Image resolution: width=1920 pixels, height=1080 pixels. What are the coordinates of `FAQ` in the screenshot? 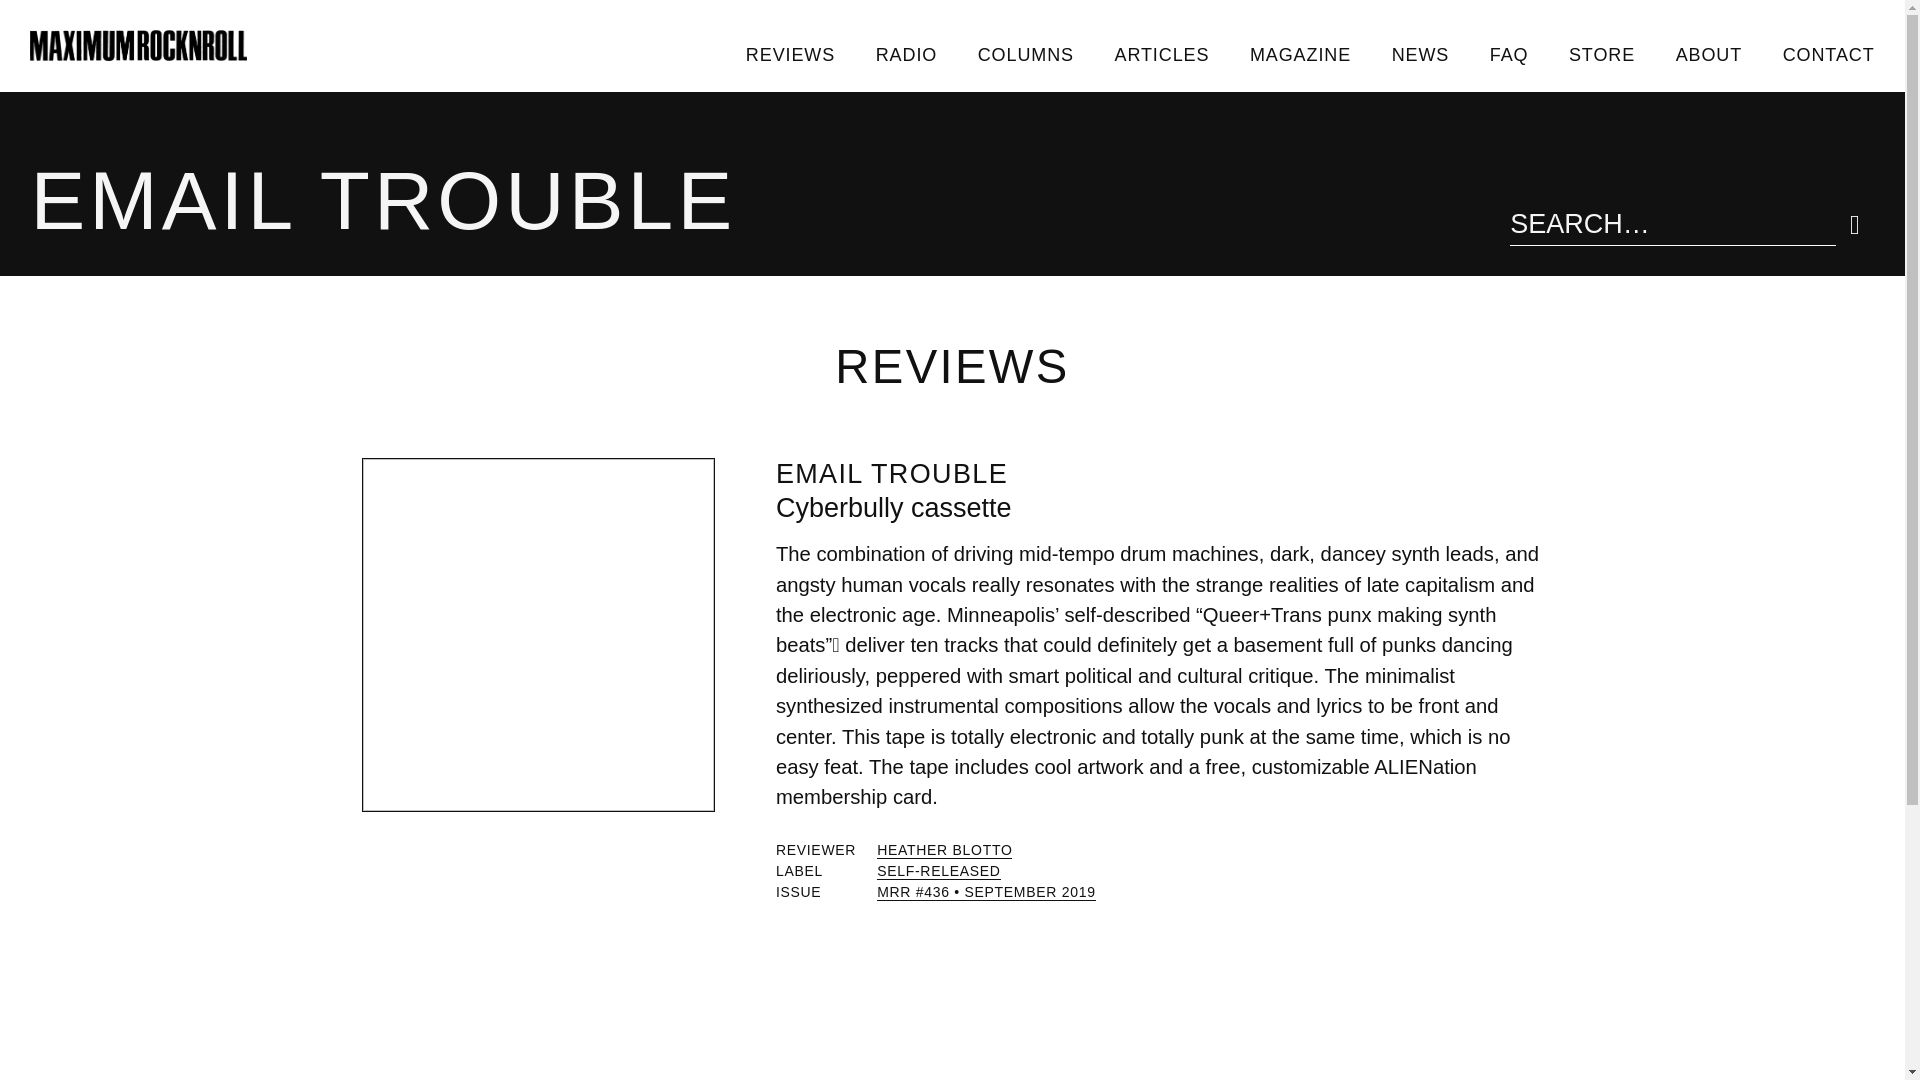 It's located at (1508, 54).